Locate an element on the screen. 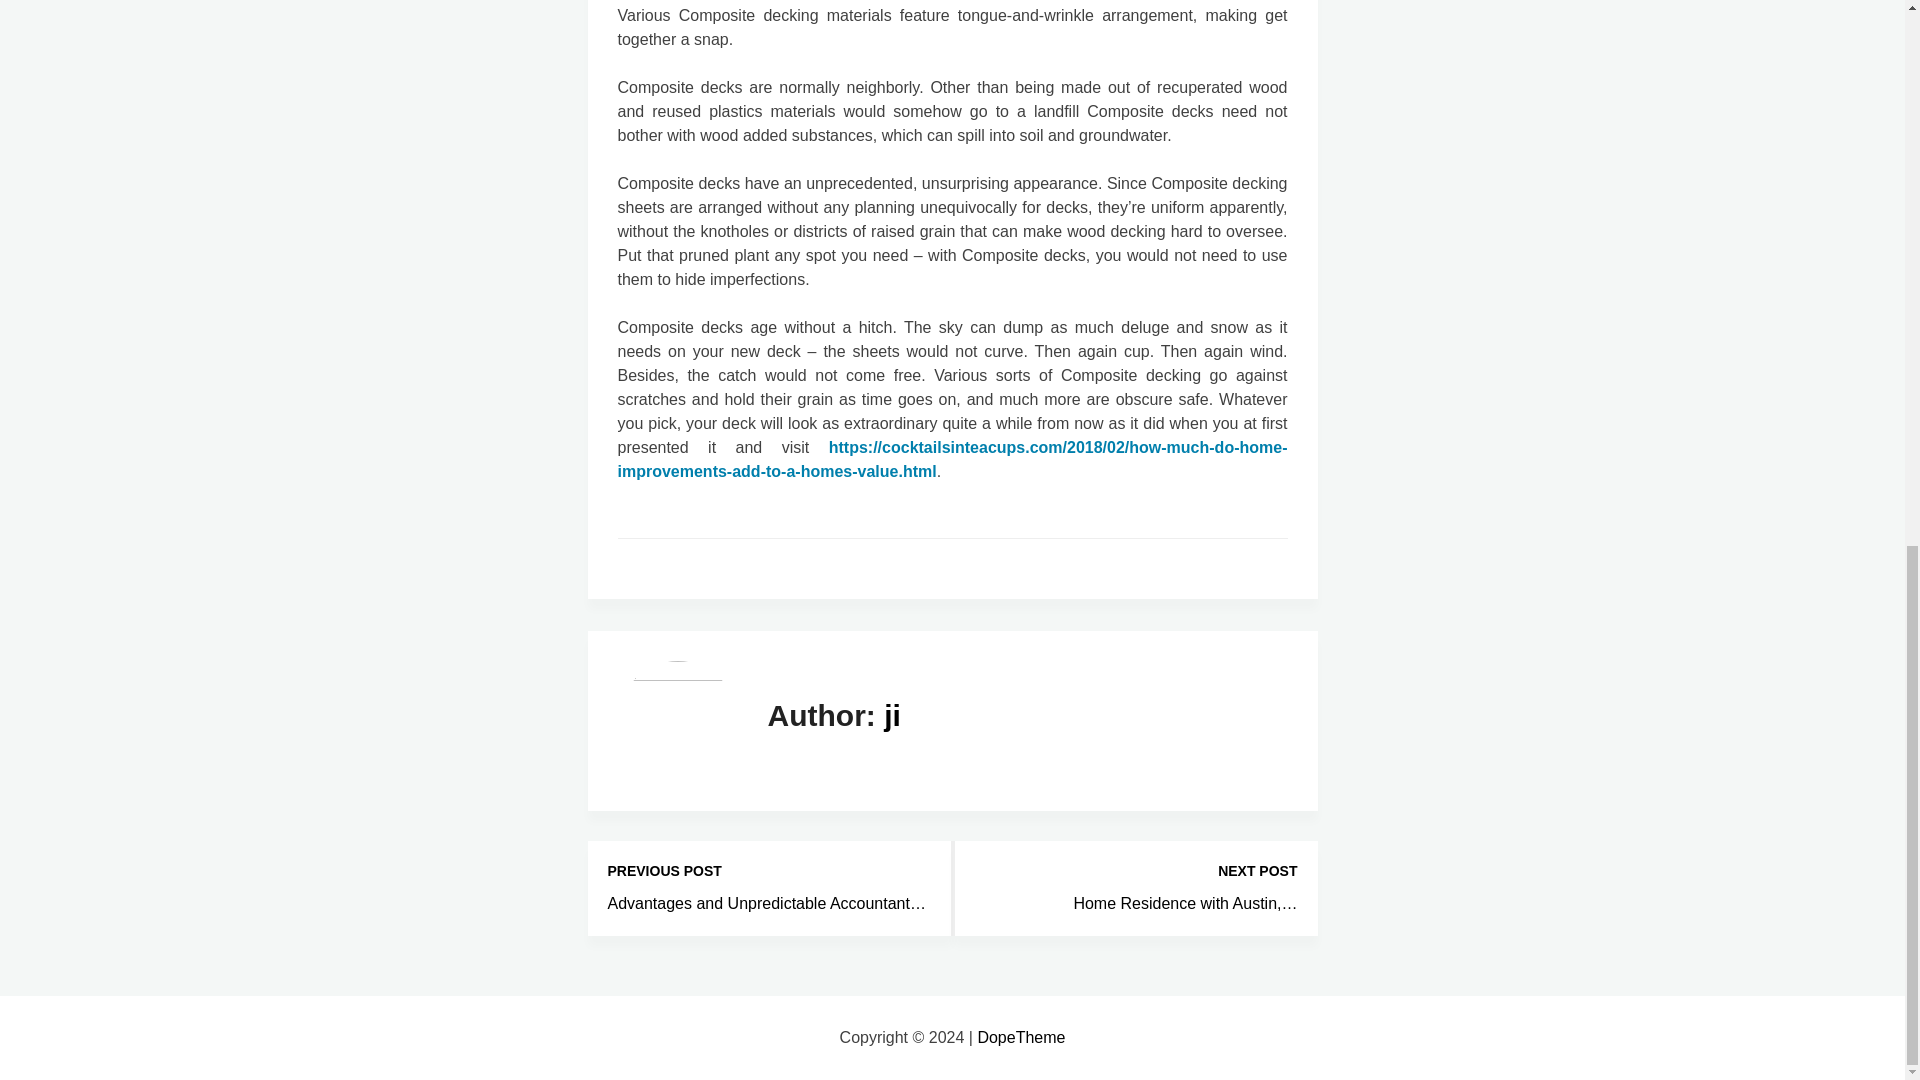 Image resolution: width=1920 pixels, height=1080 pixels. Advantages and Unpredictable Accountant Properties is located at coordinates (766, 903).